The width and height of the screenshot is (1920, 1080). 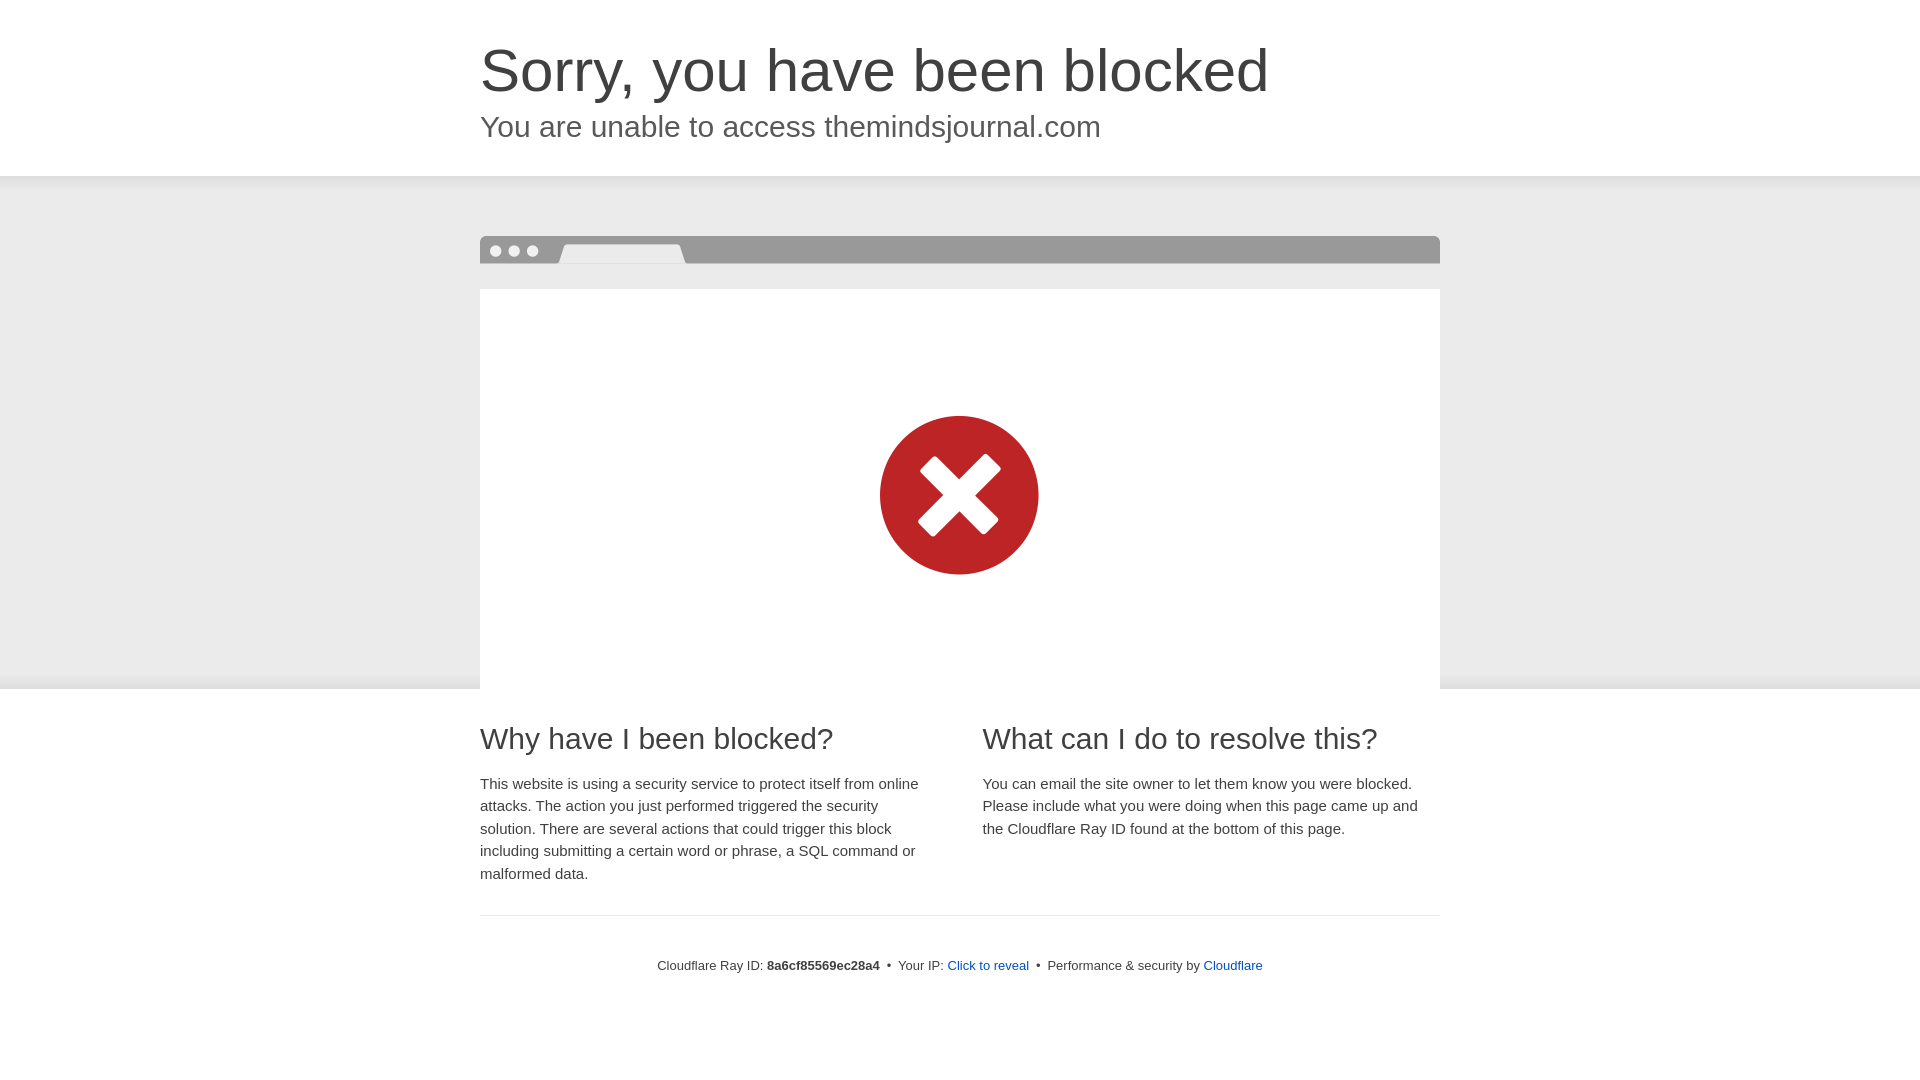 I want to click on Cloudflare, so click(x=1233, y=965).